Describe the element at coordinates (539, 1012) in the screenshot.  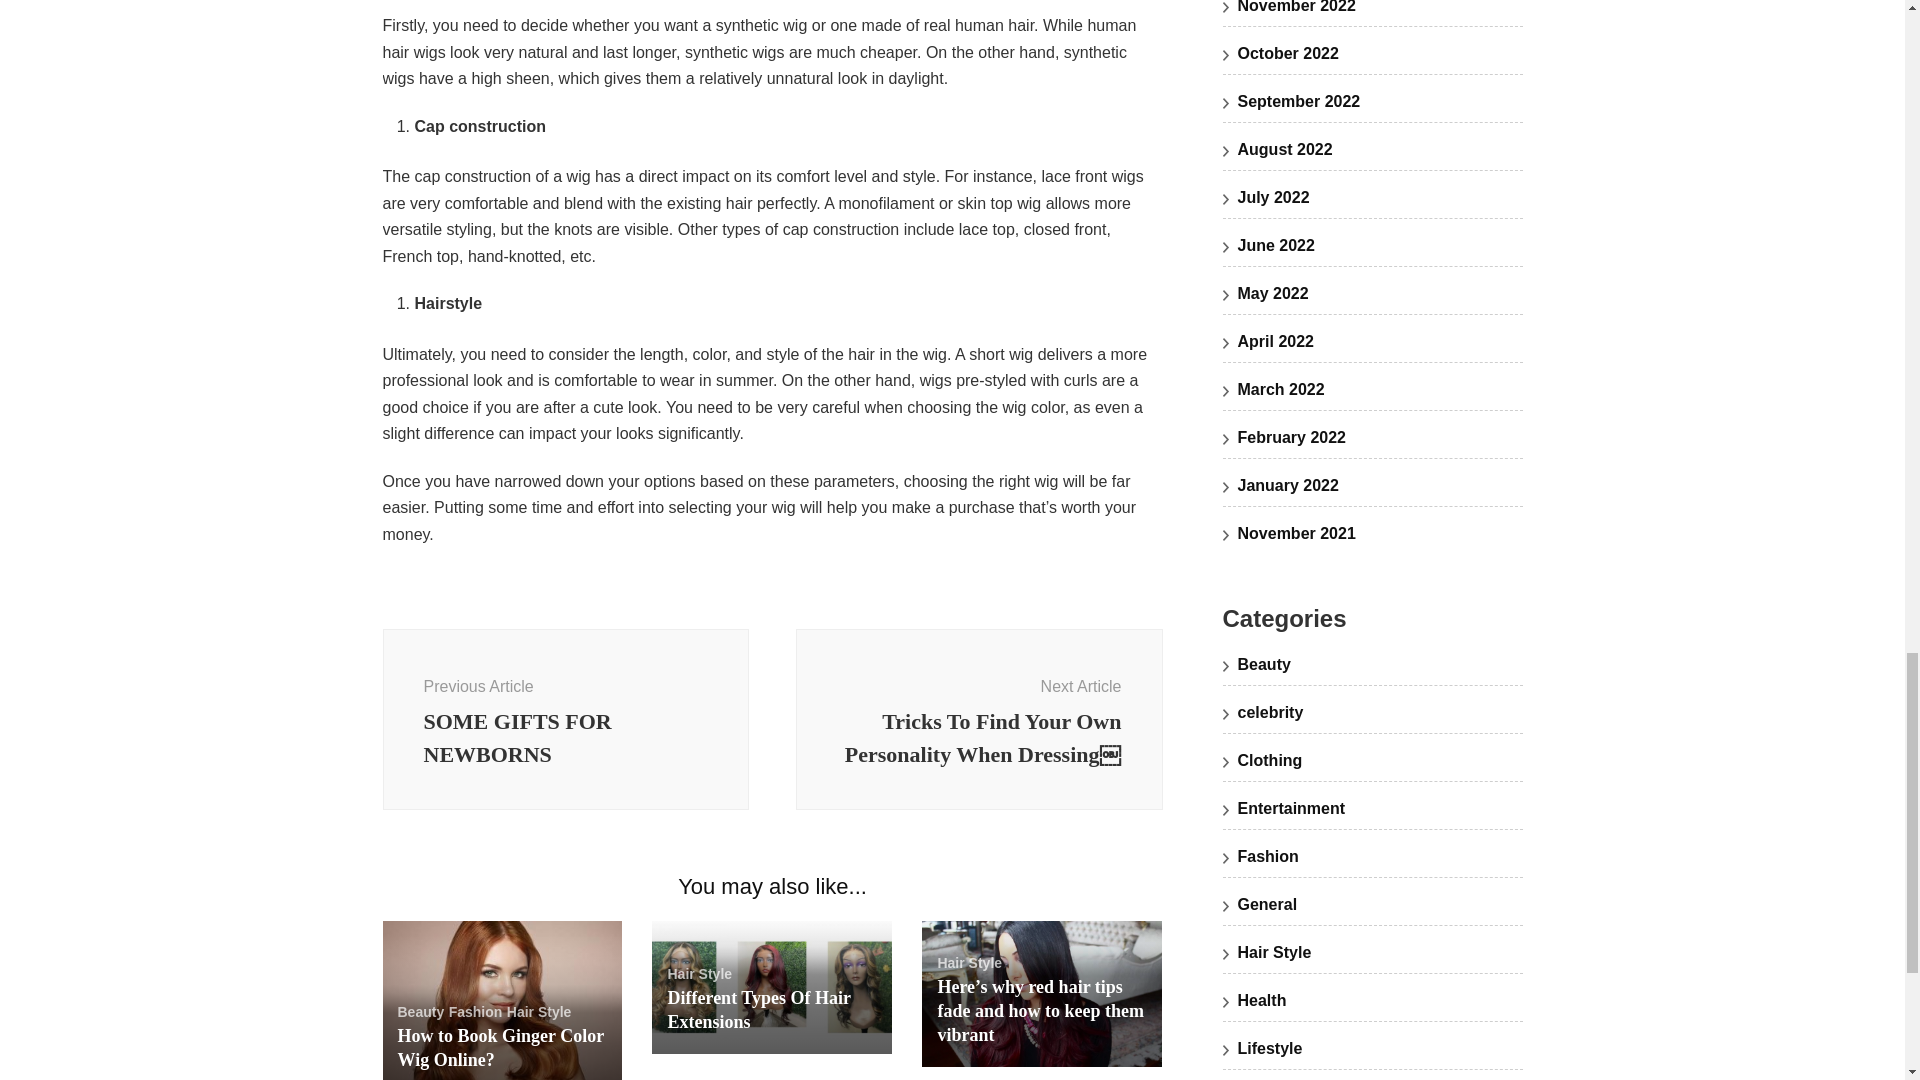
I see `Hair Style` at that location.